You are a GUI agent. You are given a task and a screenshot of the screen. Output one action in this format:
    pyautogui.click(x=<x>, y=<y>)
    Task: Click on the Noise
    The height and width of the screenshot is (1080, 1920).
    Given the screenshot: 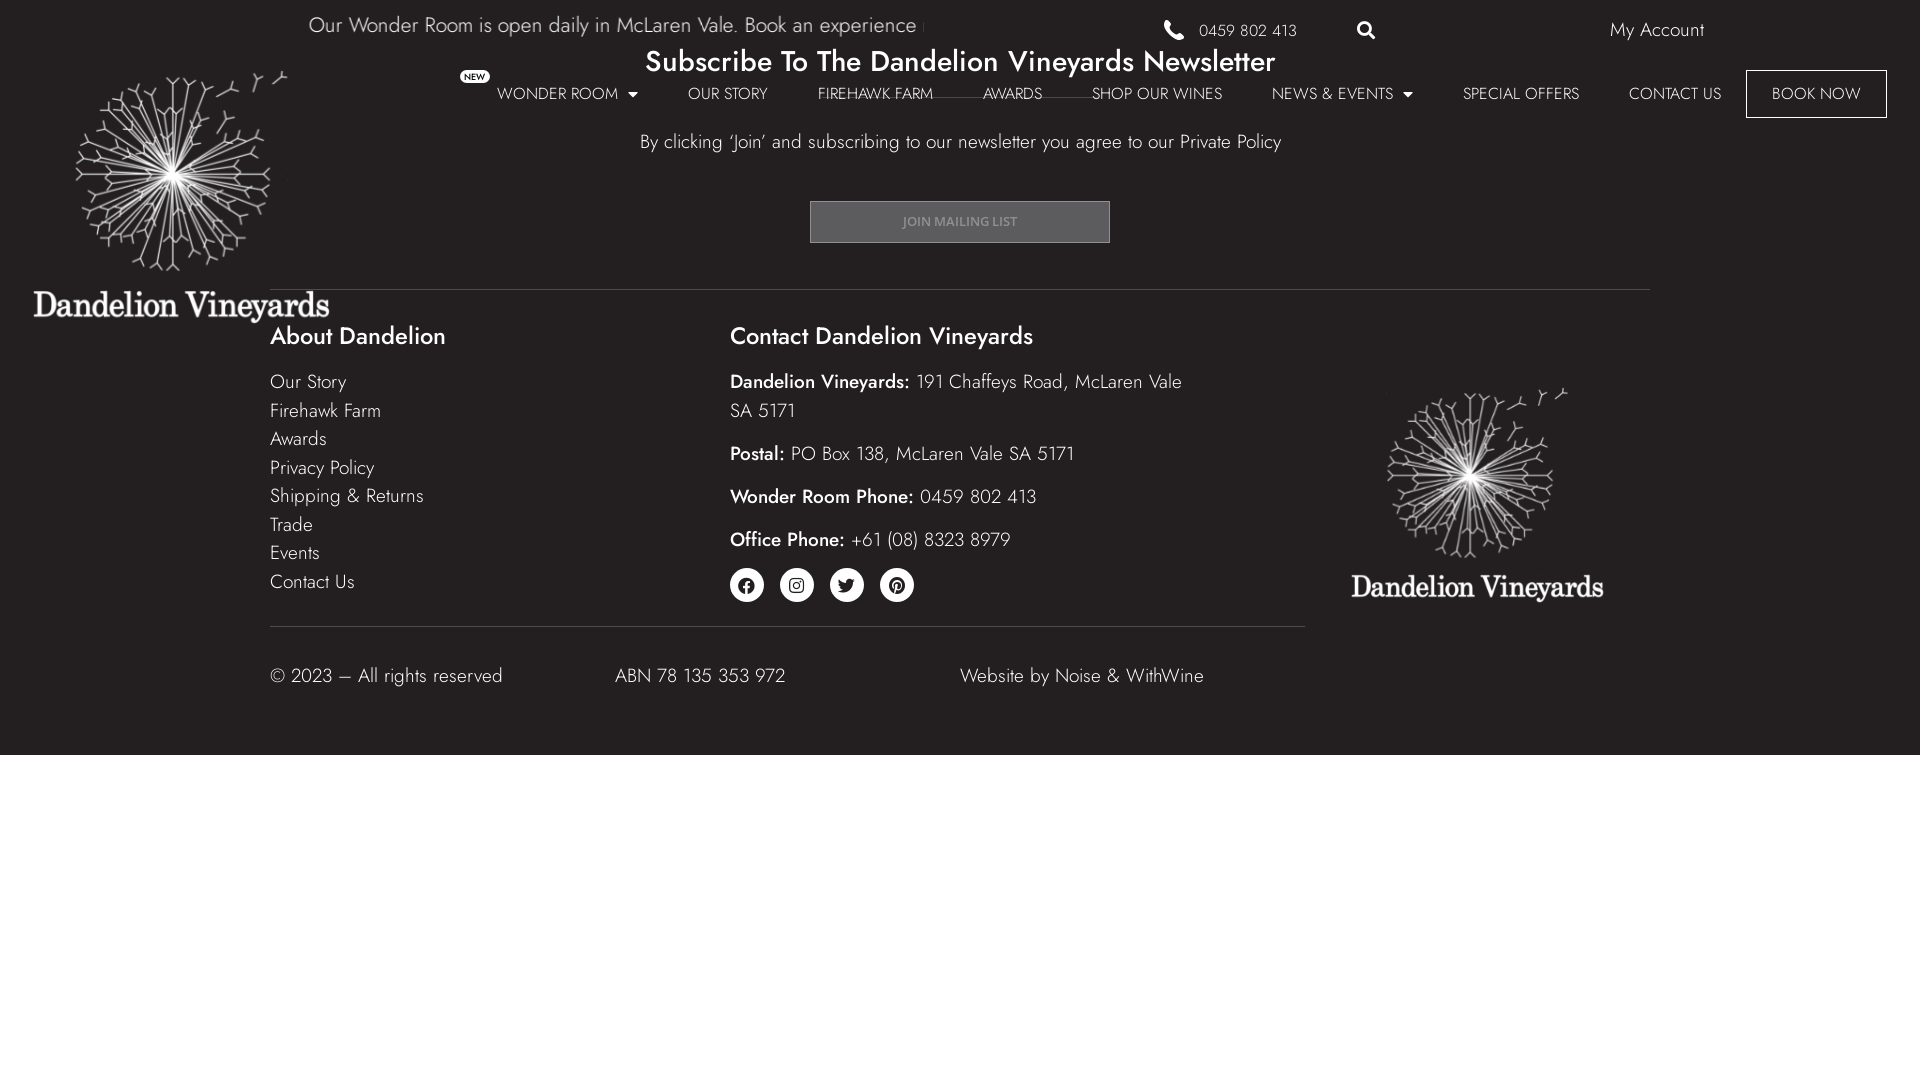 What is the action you would take?
    pyautogui.click(x=1078, y=676)
    